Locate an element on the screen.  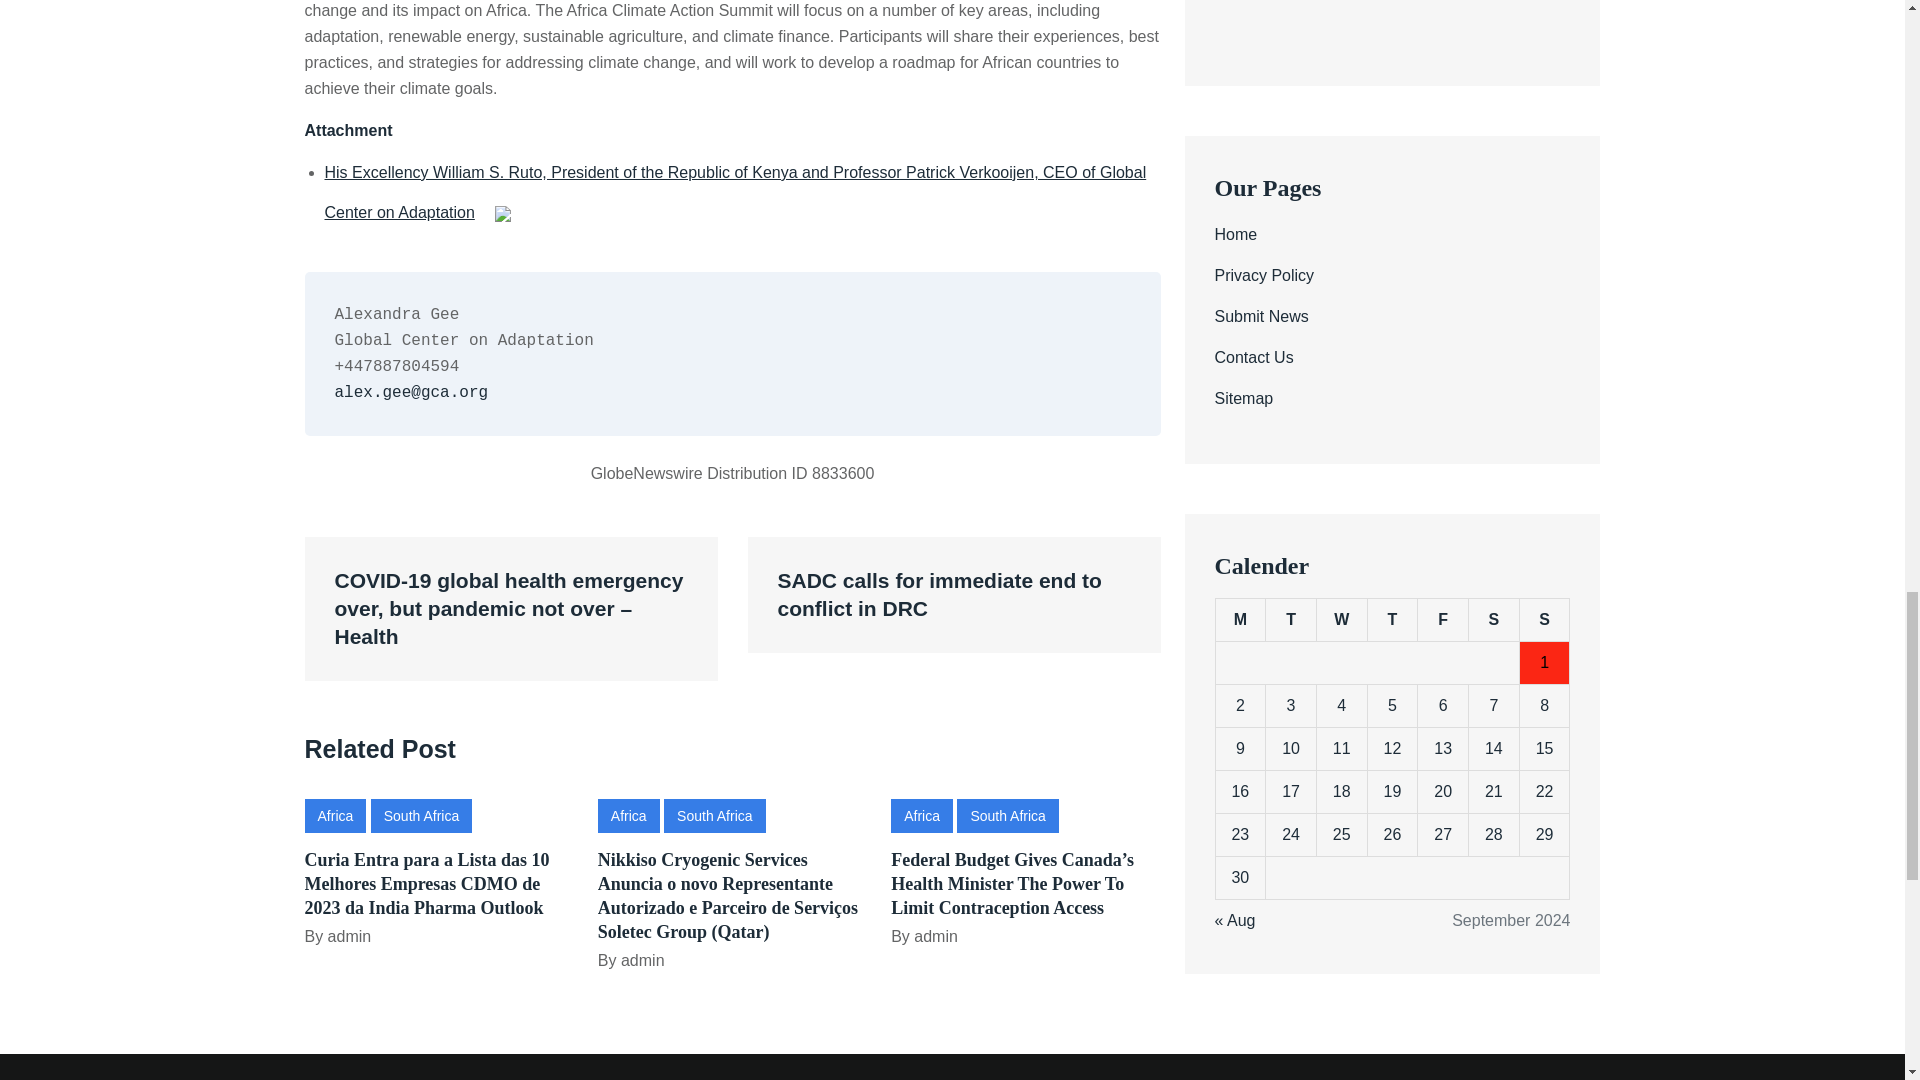
Saturday is located at coordinates (1494, 181).